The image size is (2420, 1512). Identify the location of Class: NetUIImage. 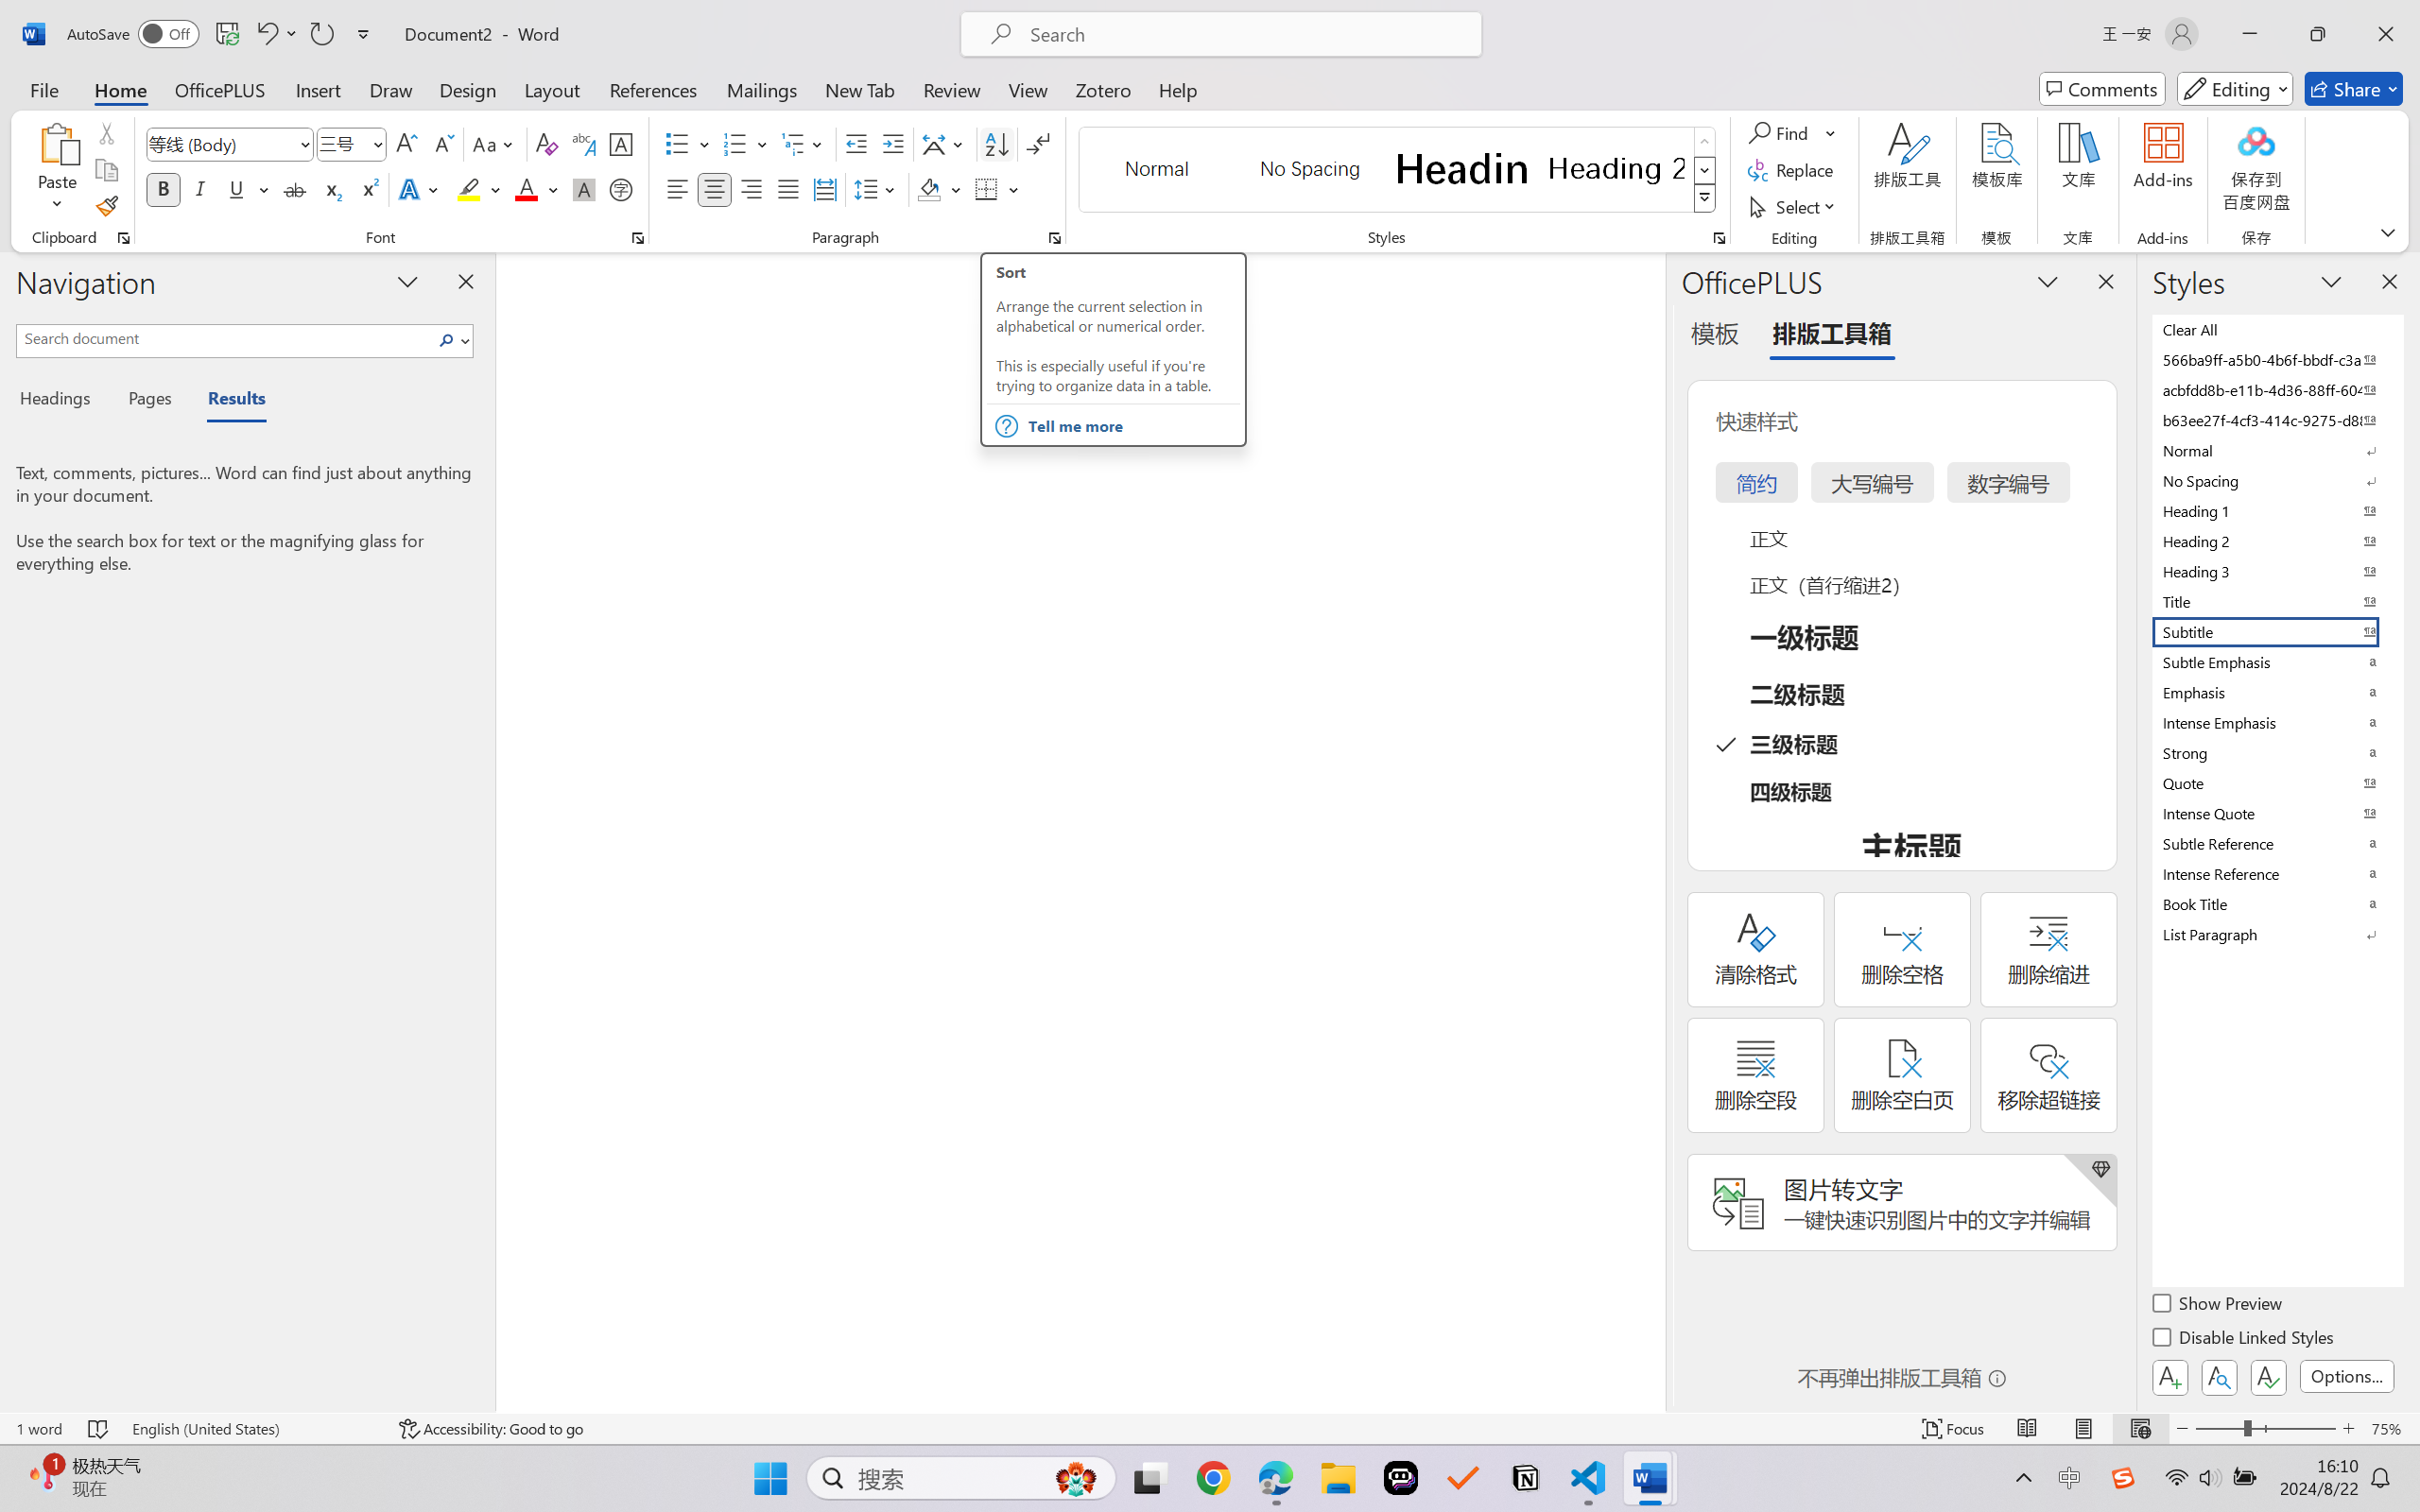
(1704, 198).